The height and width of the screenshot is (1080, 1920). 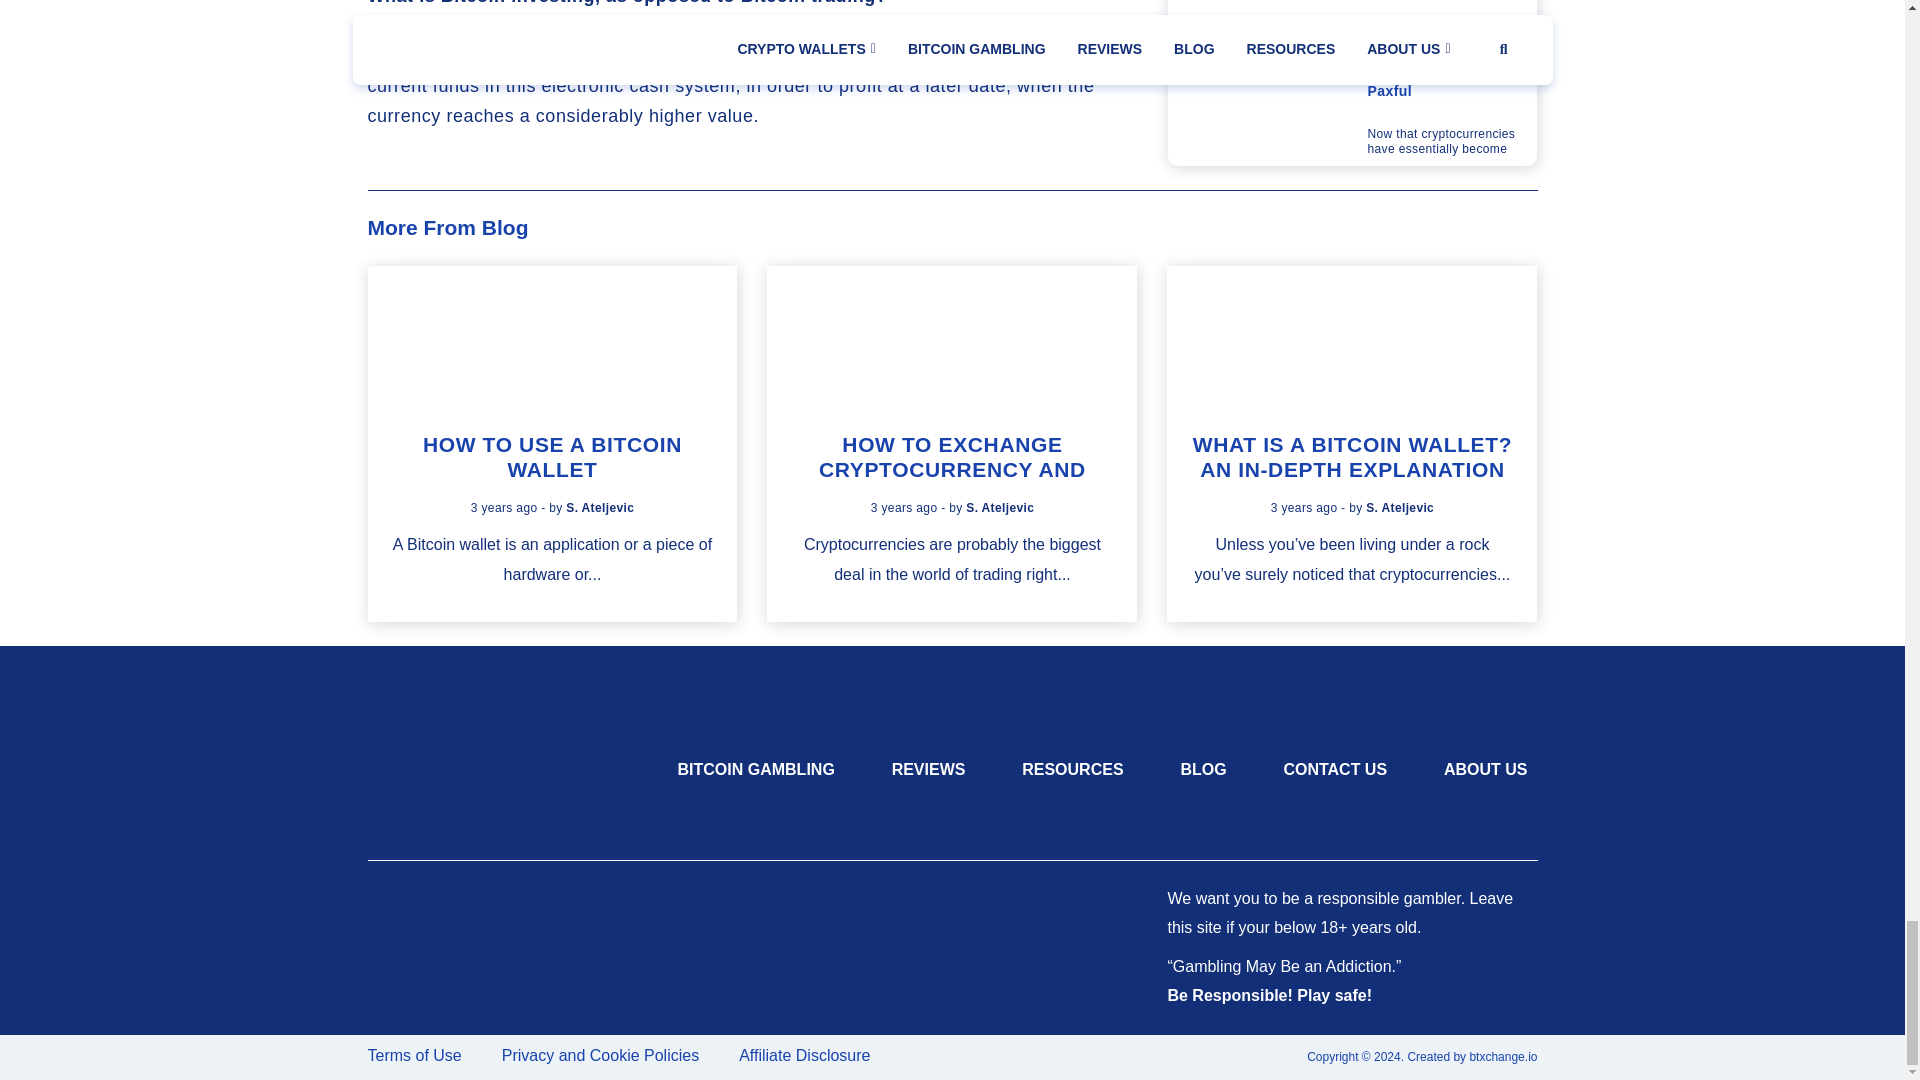 I want to click on How To Exchange Cryptocurrency and Start Trading, so click(x=952, y=338).